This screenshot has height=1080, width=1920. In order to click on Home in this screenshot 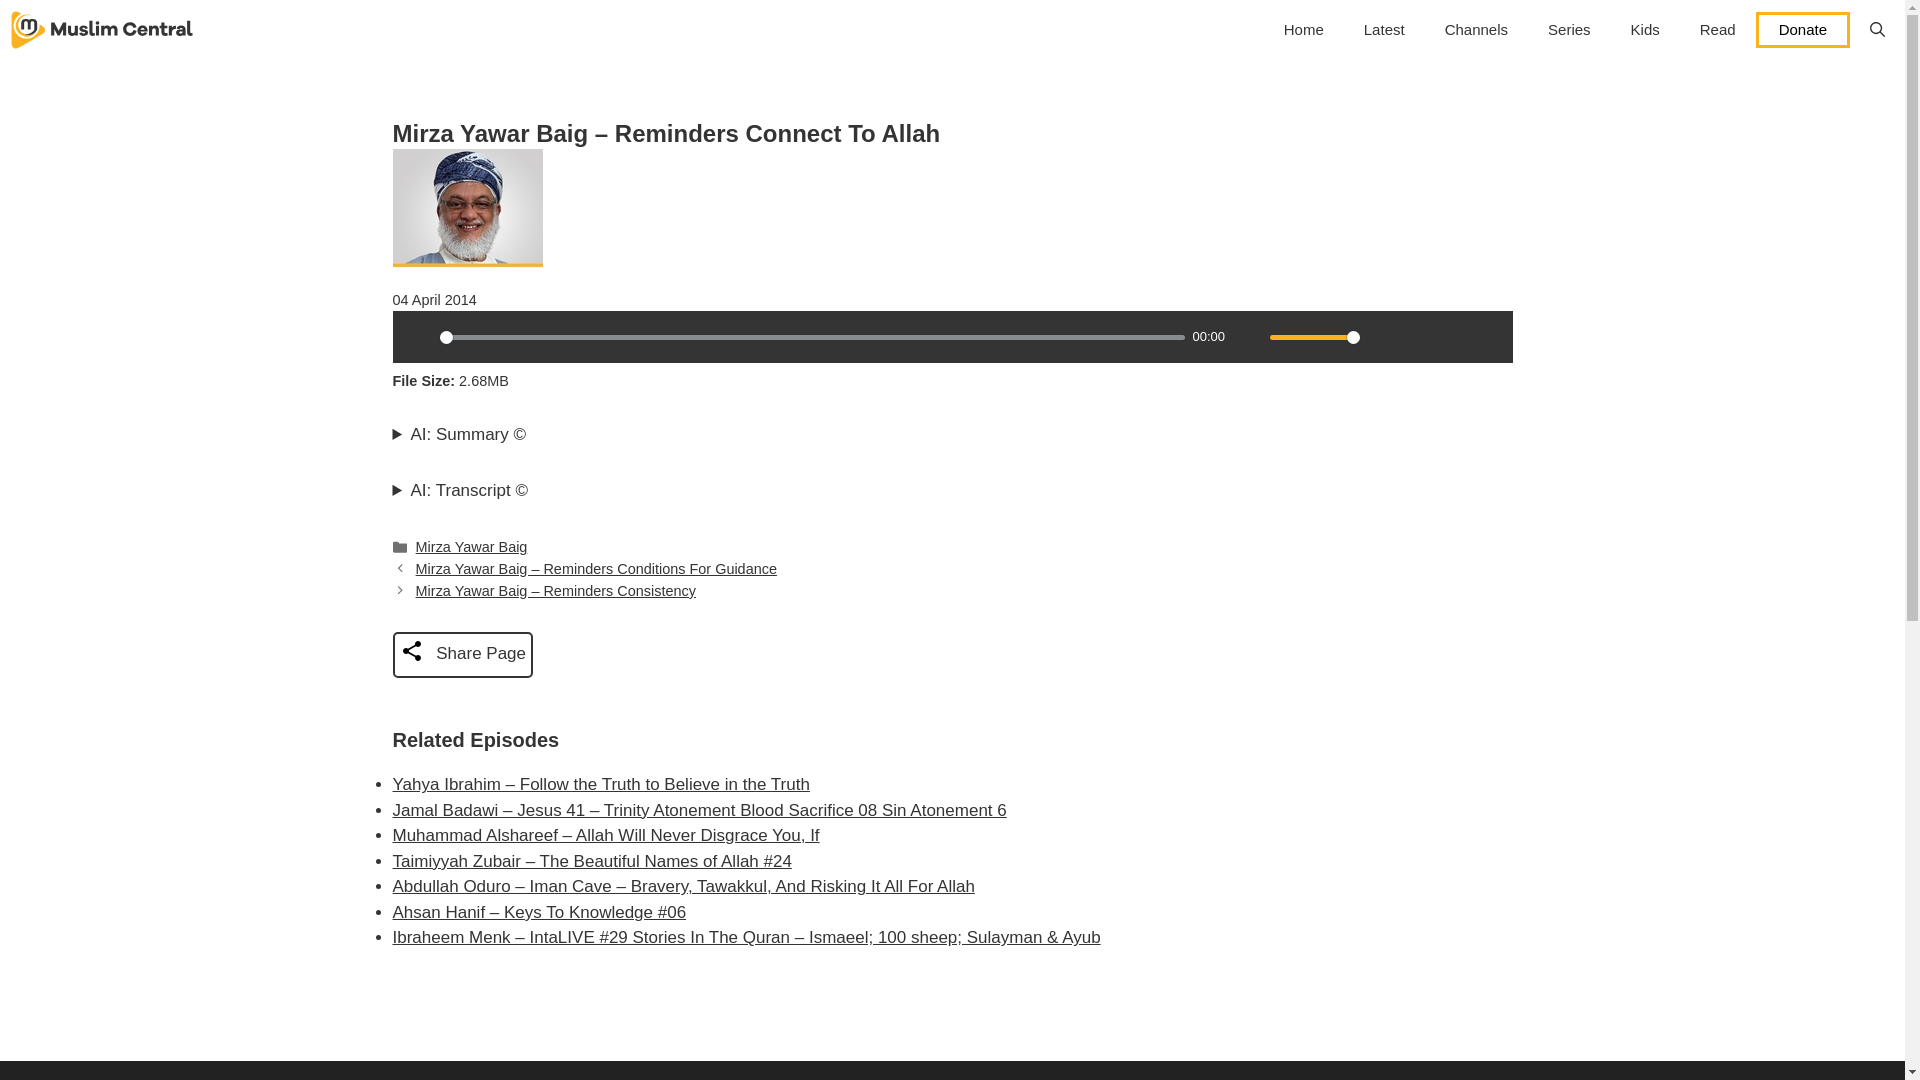, I will do `click(1304, 30)`.